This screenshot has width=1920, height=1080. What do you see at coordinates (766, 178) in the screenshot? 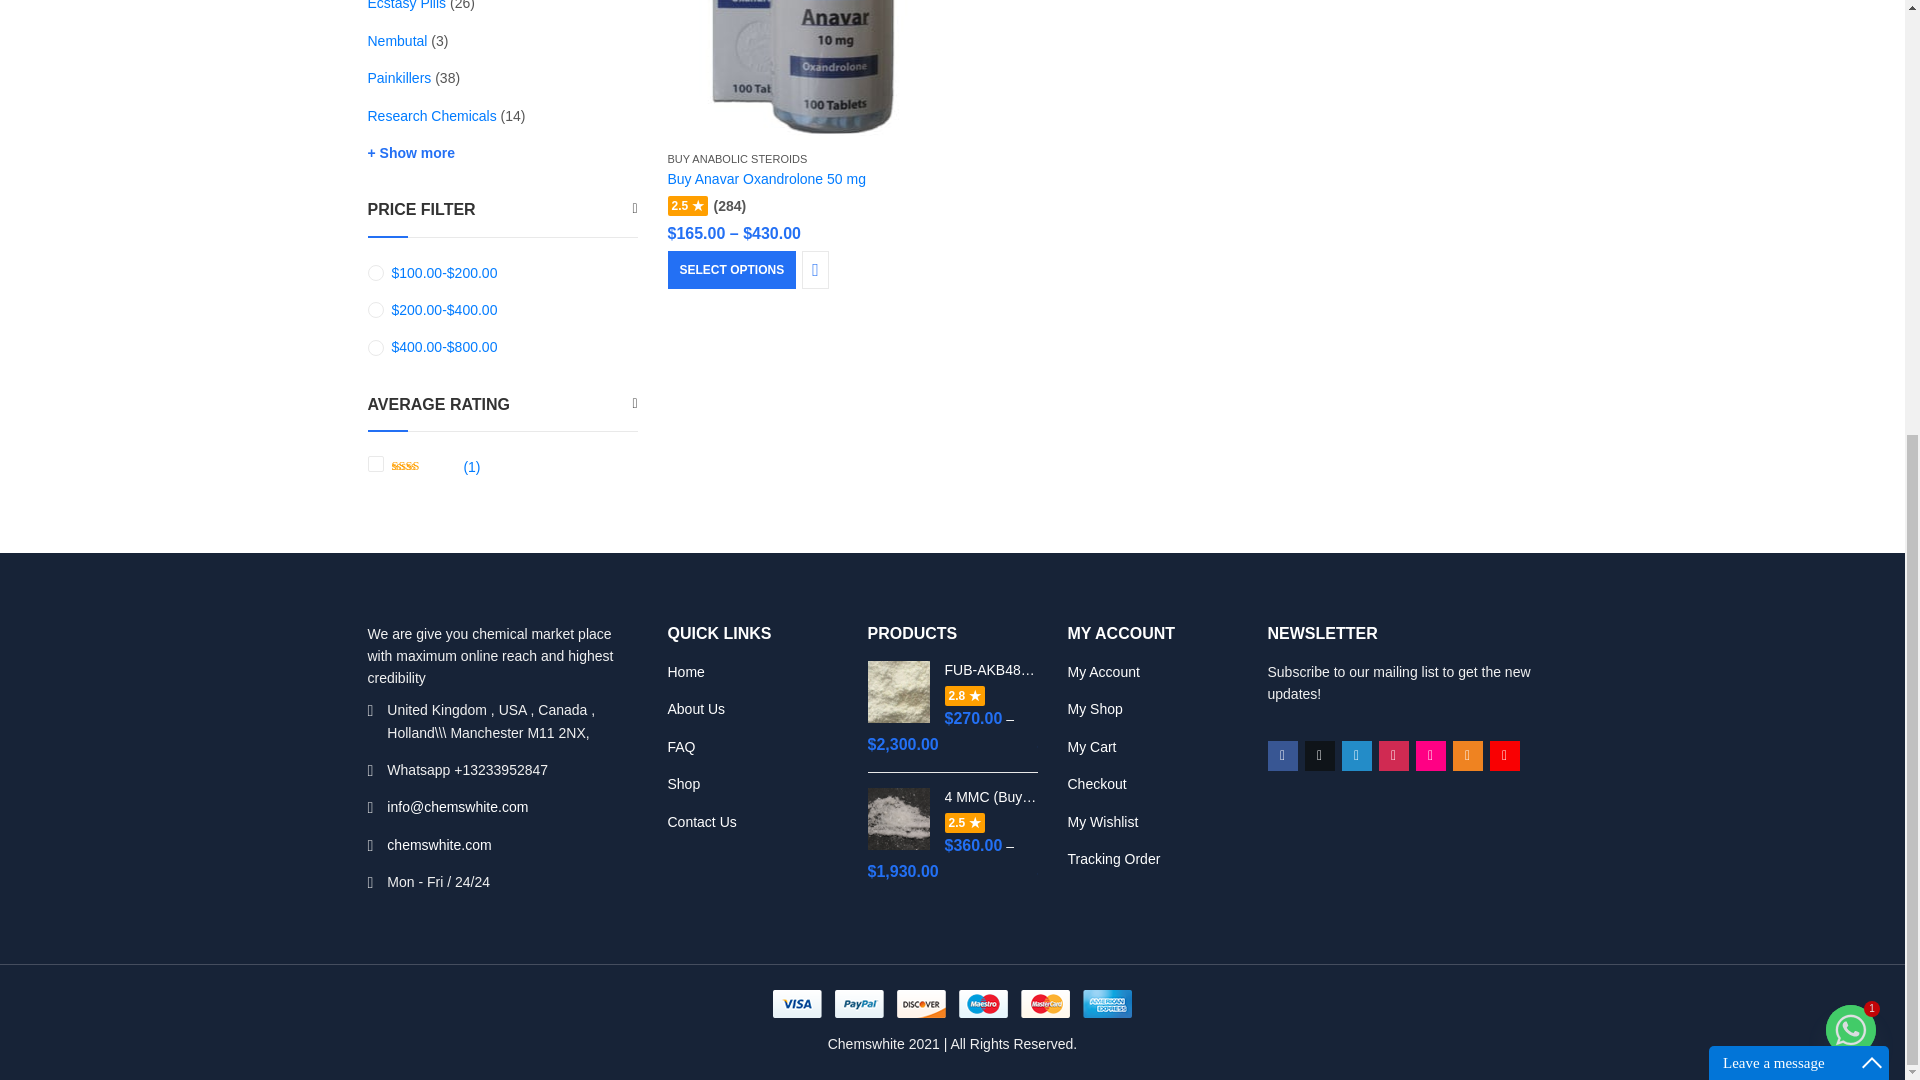
I see `Buy Anavar Oxandrolone 50 mg` at bounding box center [766, 178].